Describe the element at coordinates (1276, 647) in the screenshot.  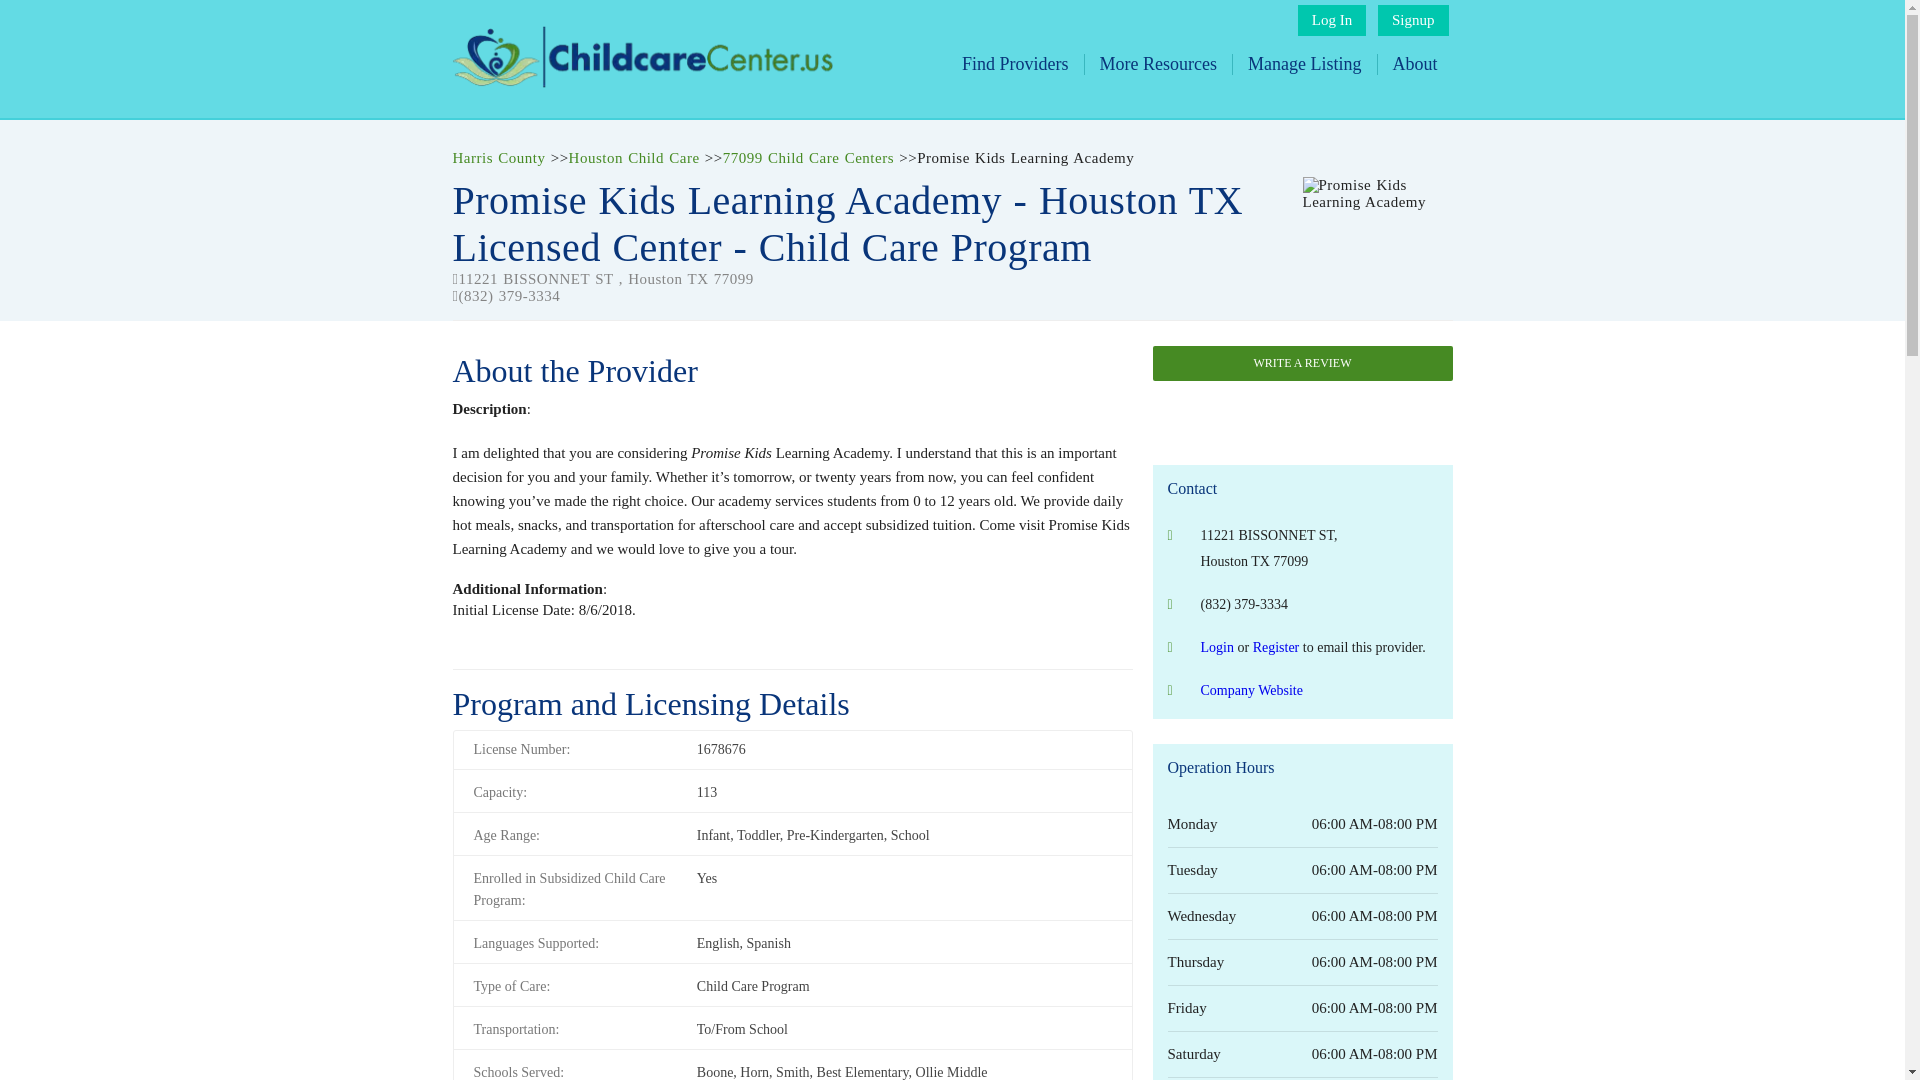
I see `Register` at that location.